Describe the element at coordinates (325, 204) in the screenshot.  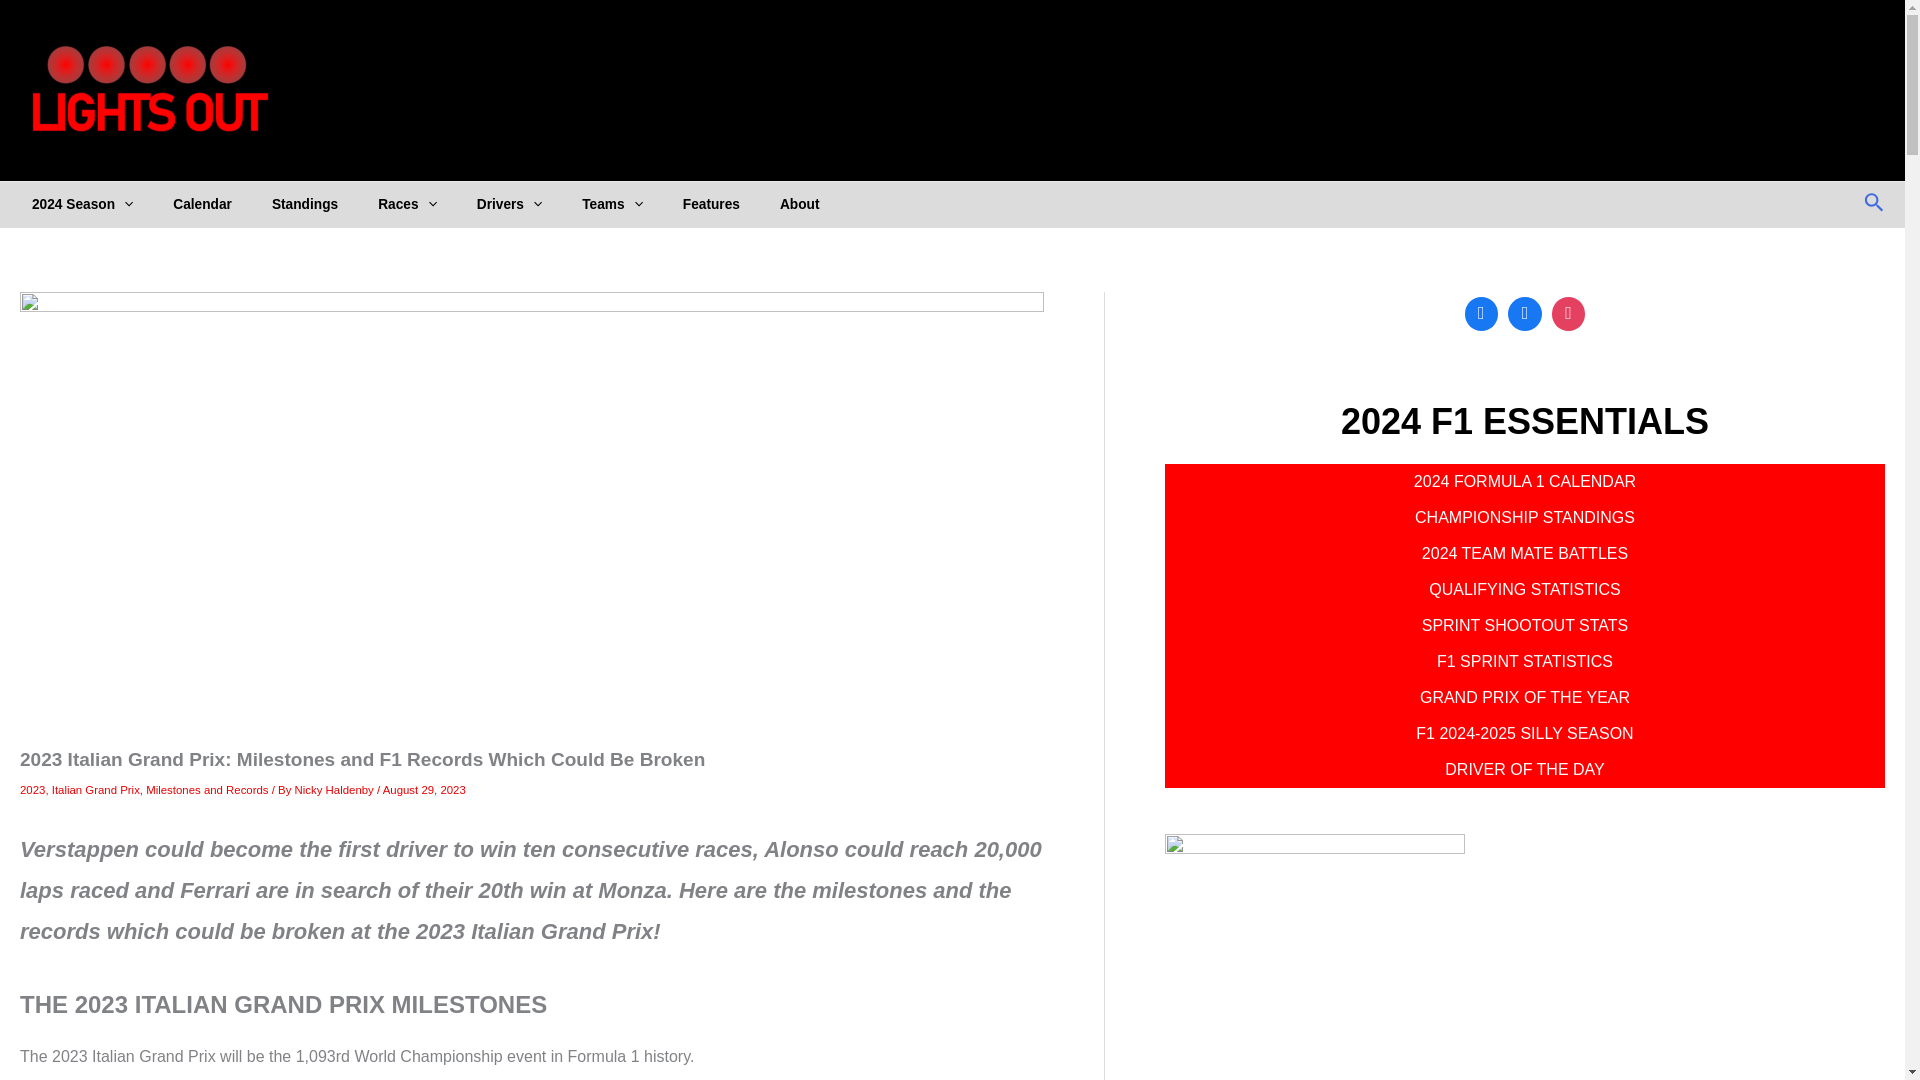
I see `Standings` at that location.